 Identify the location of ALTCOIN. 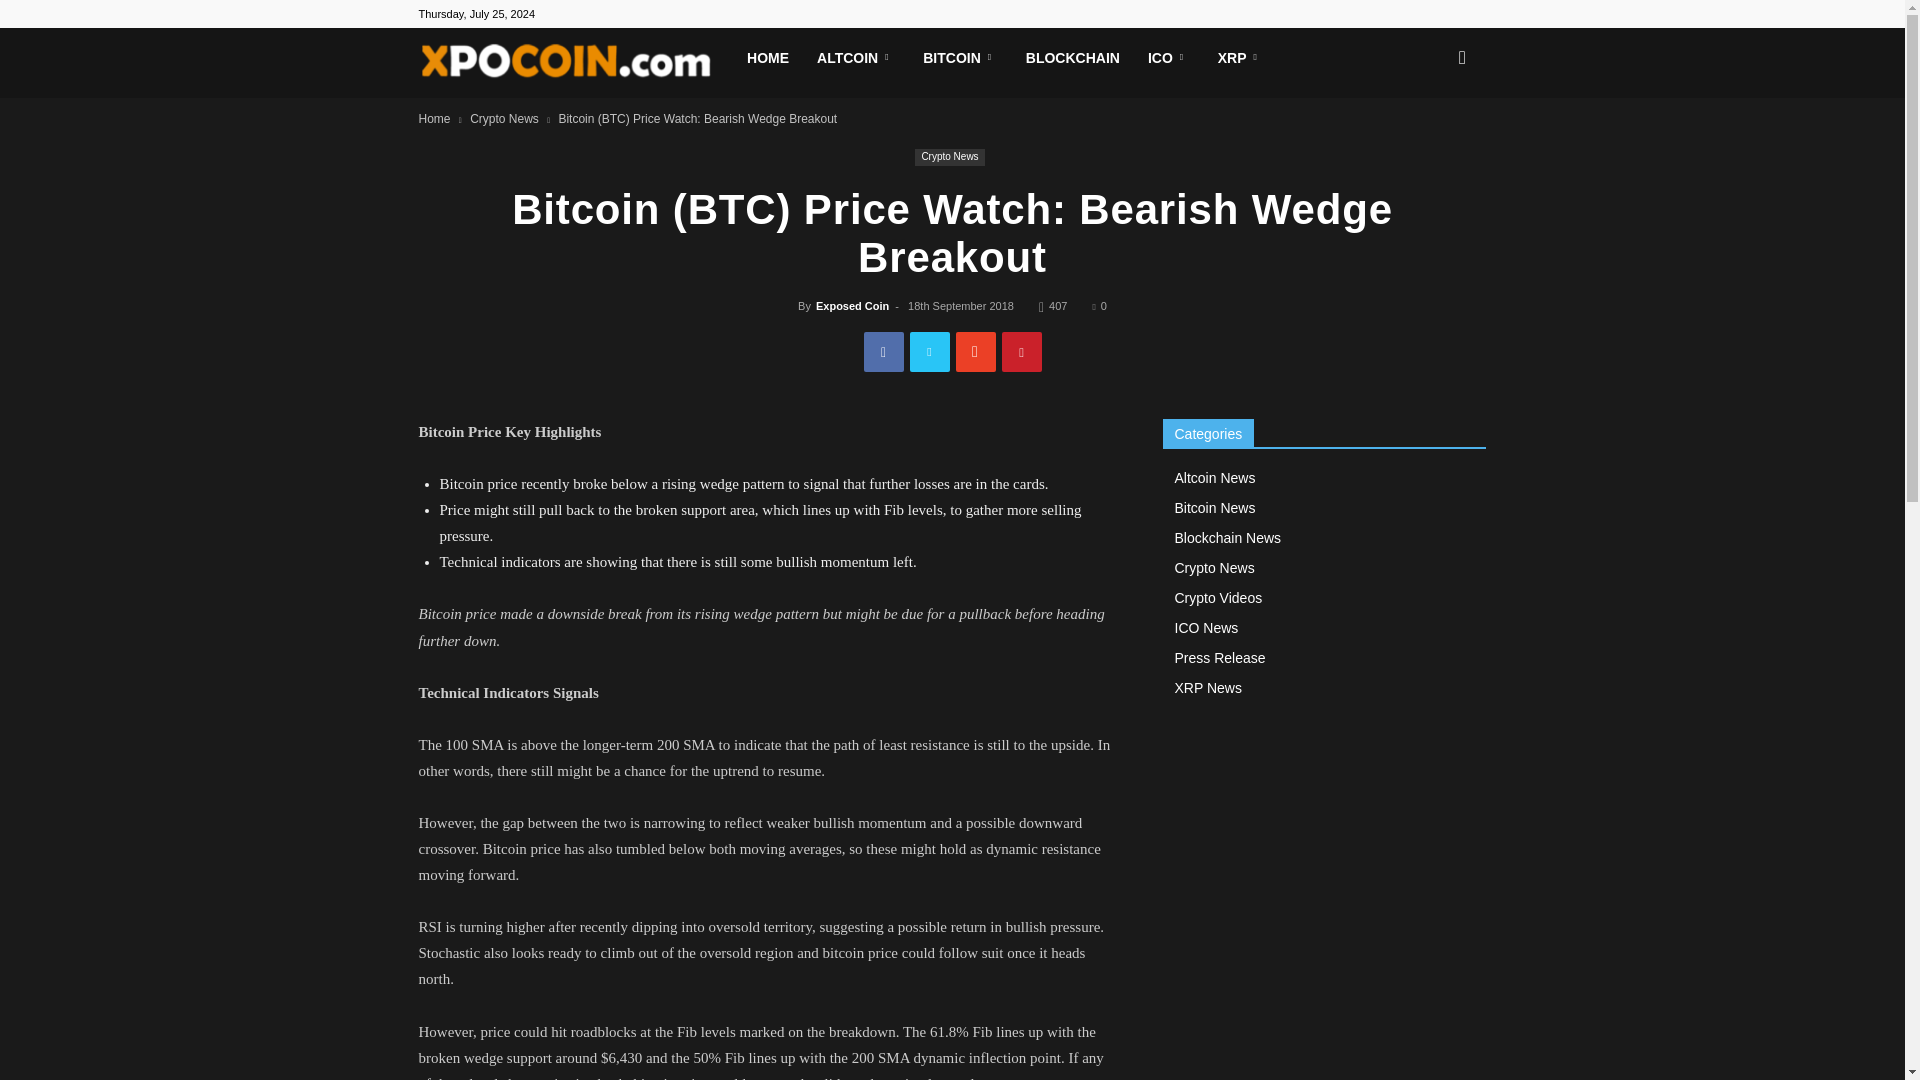
(855, 58).